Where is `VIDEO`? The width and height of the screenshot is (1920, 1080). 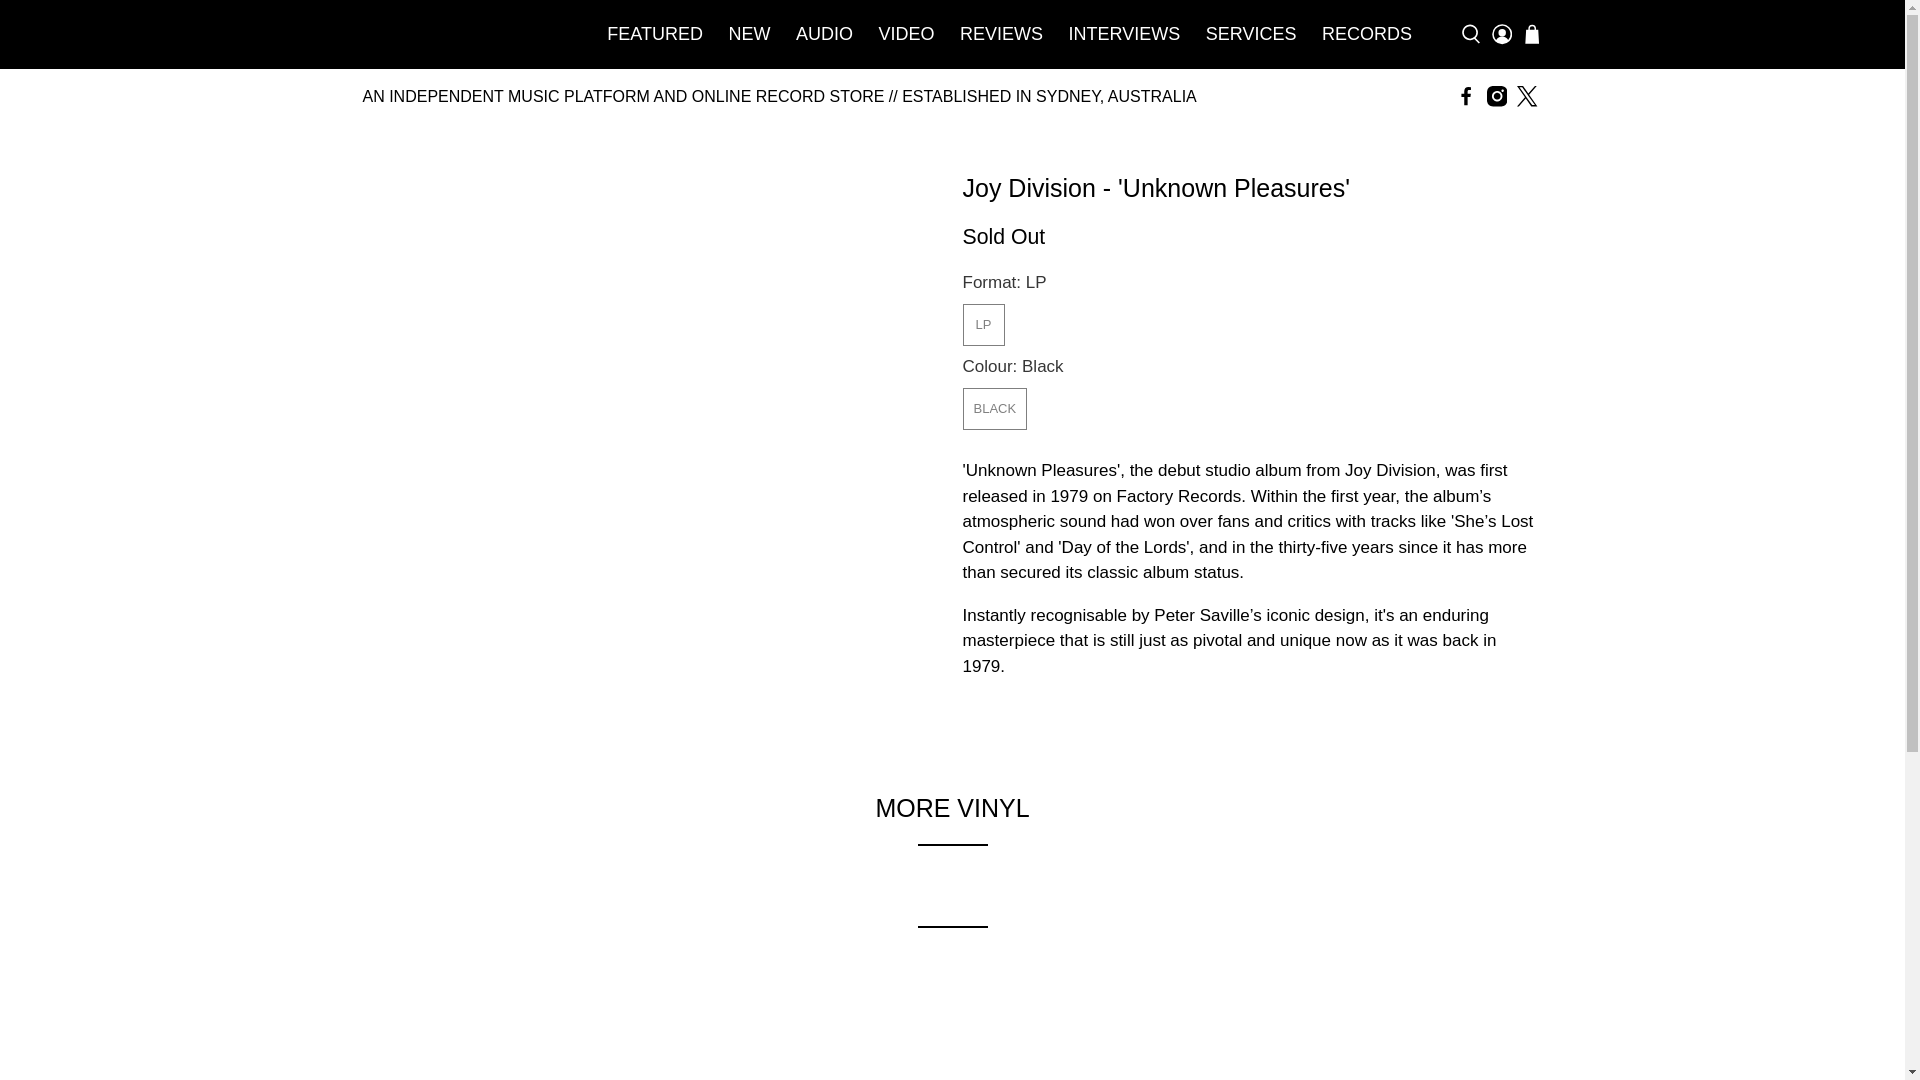 VIDEO is located at coordinates (906, 34).